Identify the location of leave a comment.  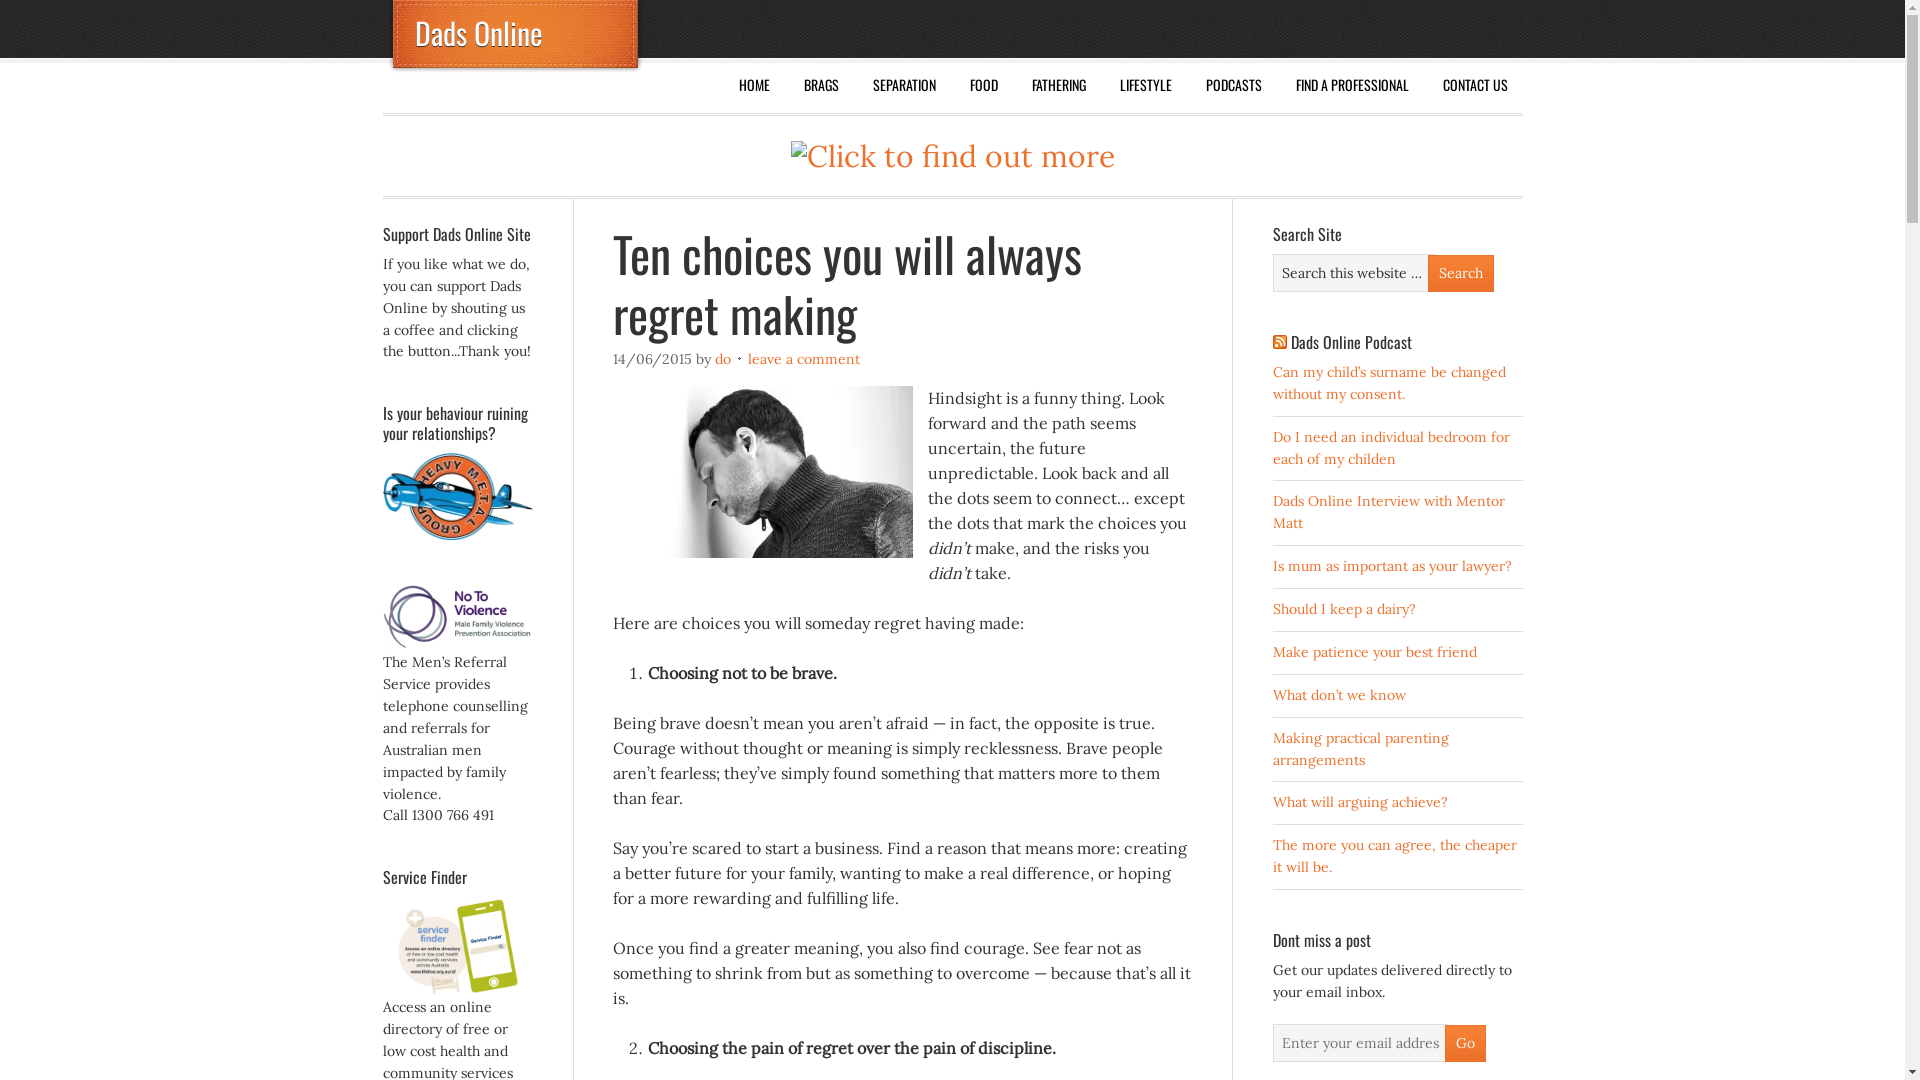
(804, 359).